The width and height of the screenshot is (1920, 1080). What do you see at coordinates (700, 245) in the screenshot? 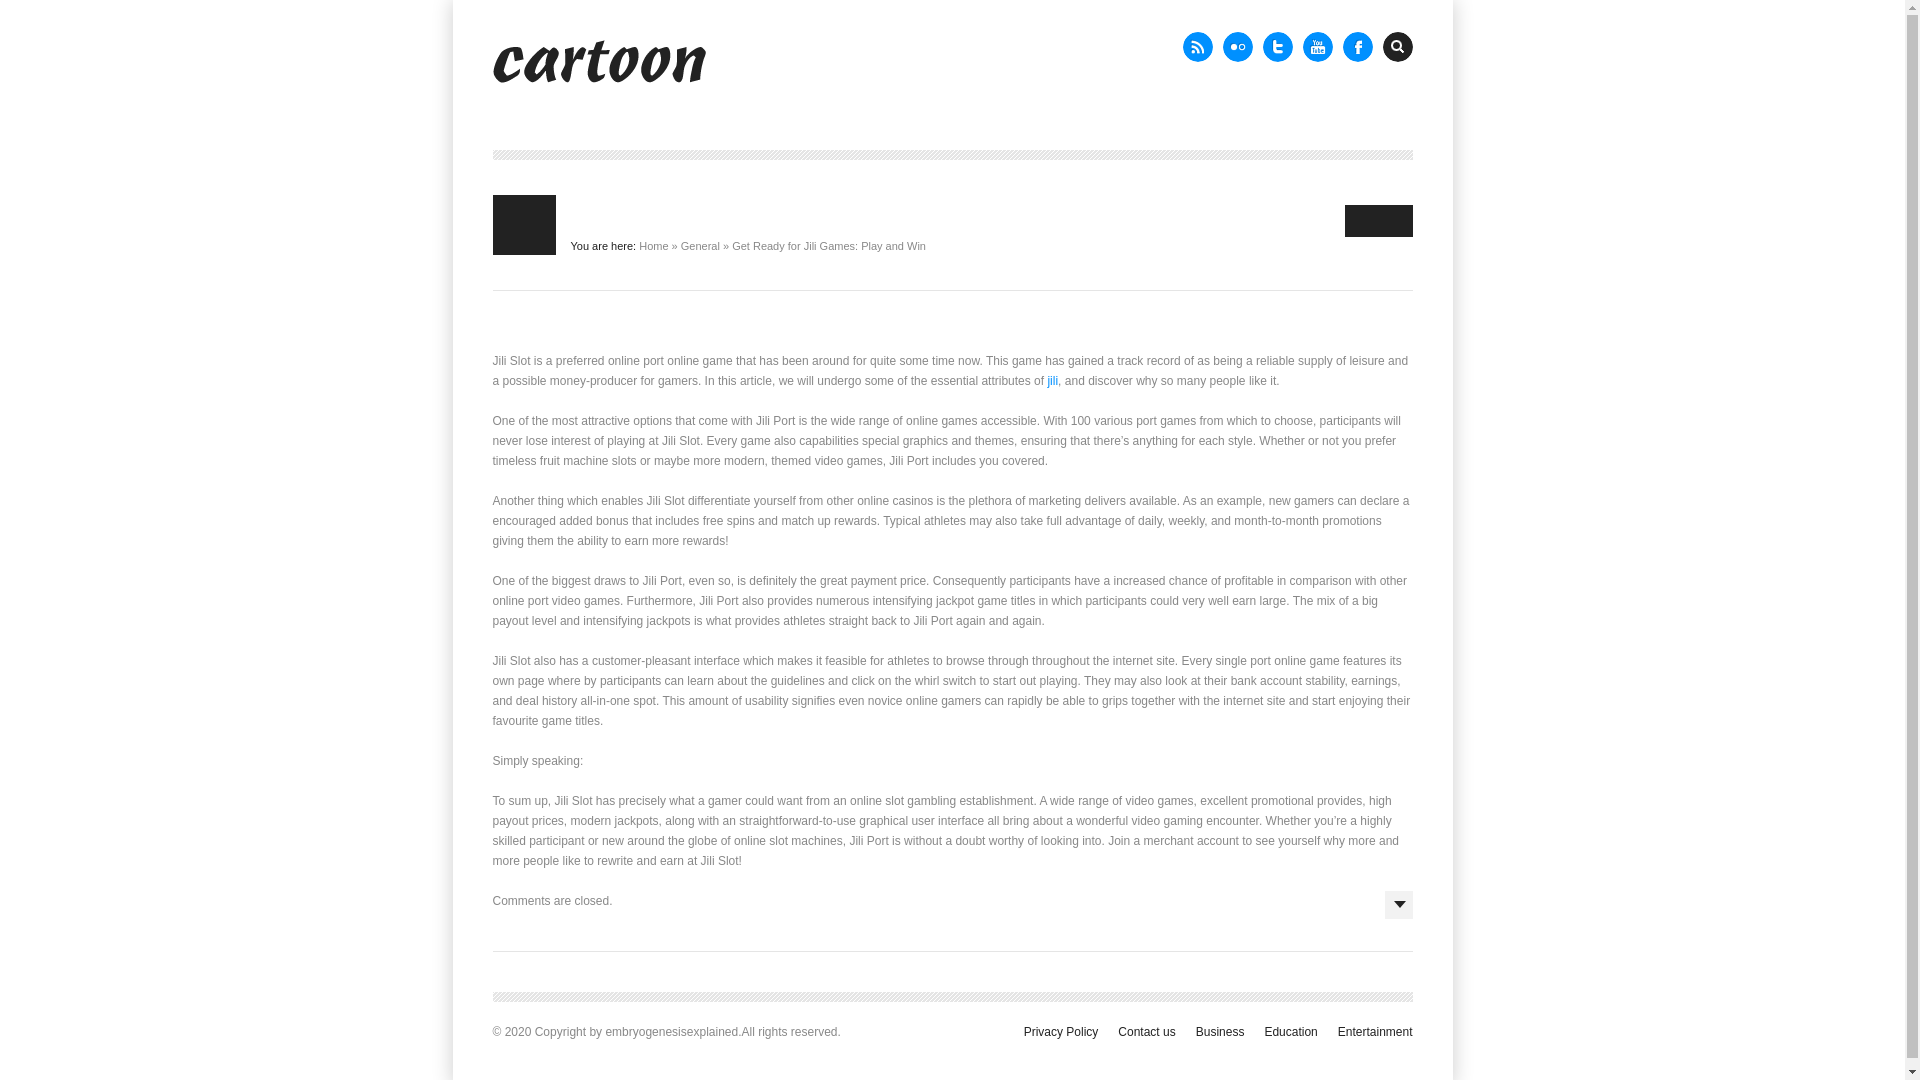
I see `General` at bounding box center [700, 245].